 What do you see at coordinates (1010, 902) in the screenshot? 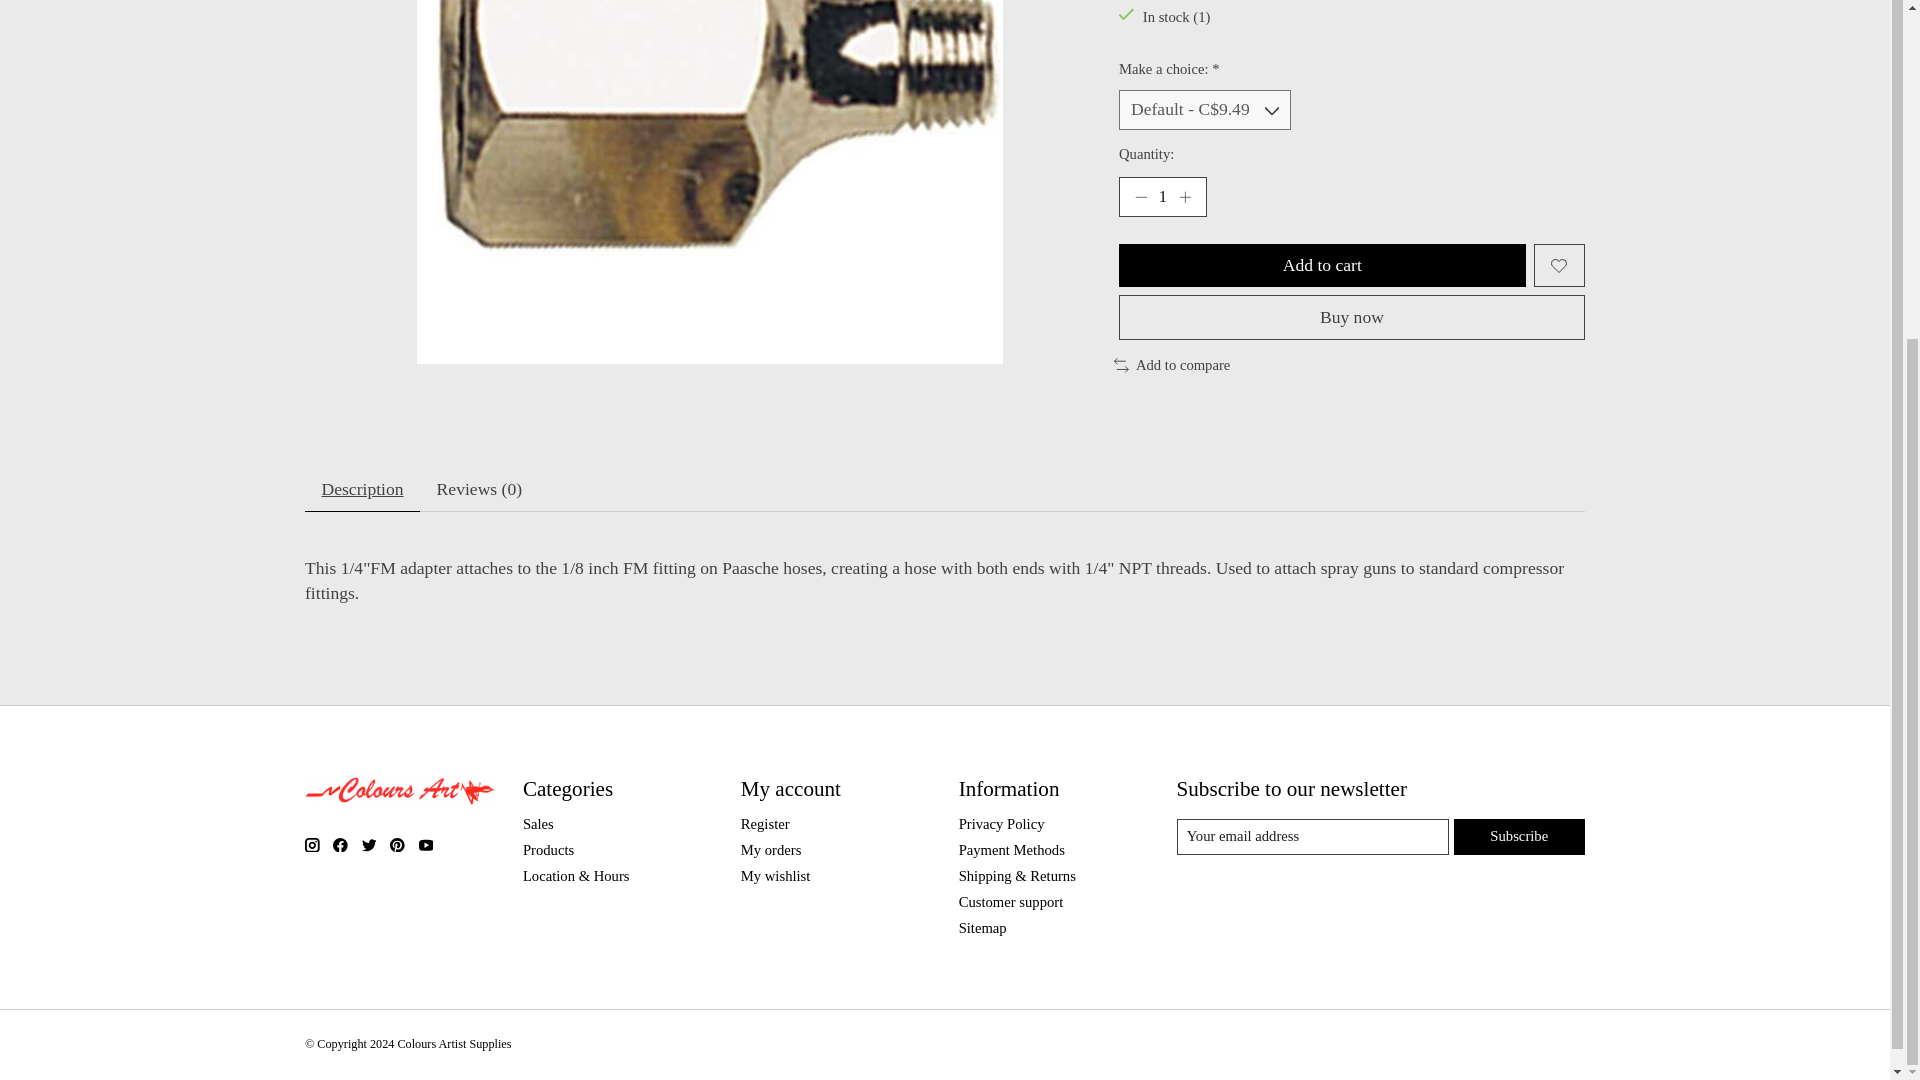
I see `Customer support` at bounding box center [1010, 902].